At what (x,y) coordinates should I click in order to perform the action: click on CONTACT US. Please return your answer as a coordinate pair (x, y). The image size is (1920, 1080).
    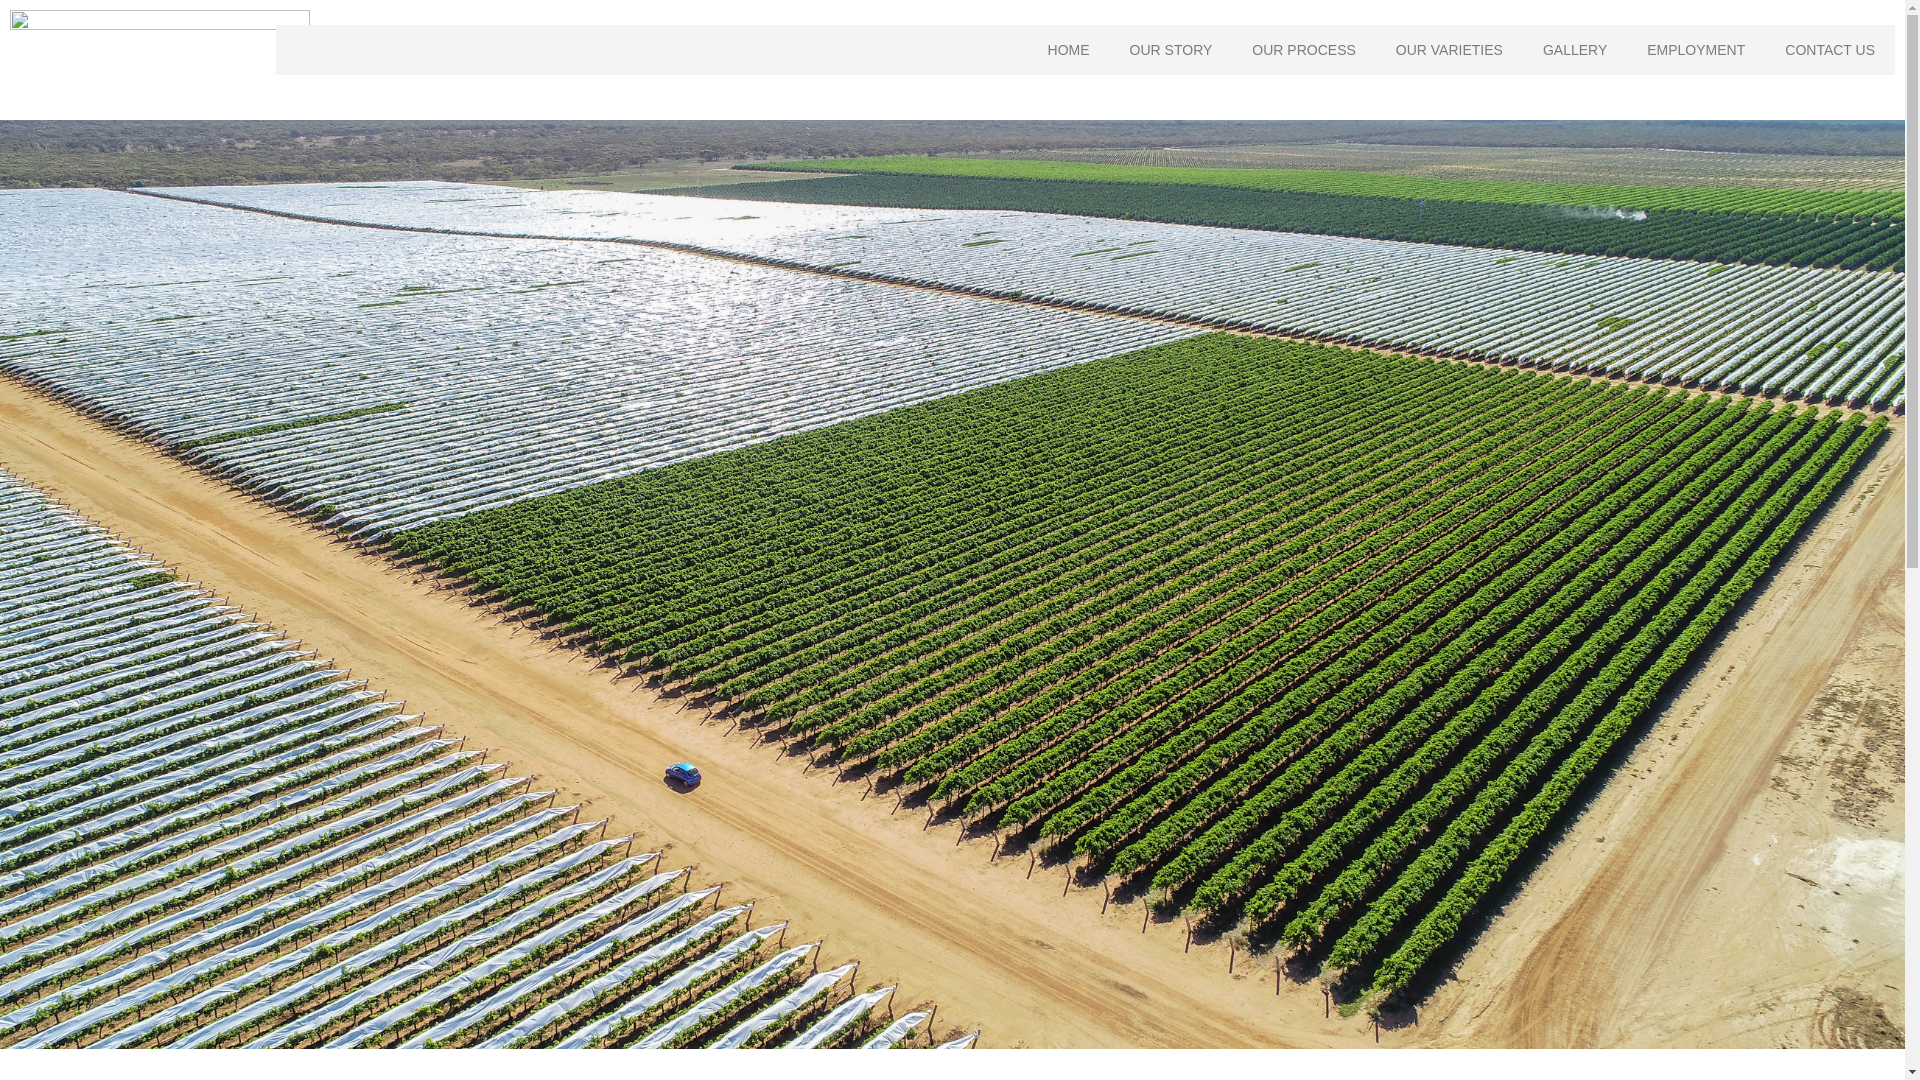
    Looking at the image, I should click on (1830, 49).